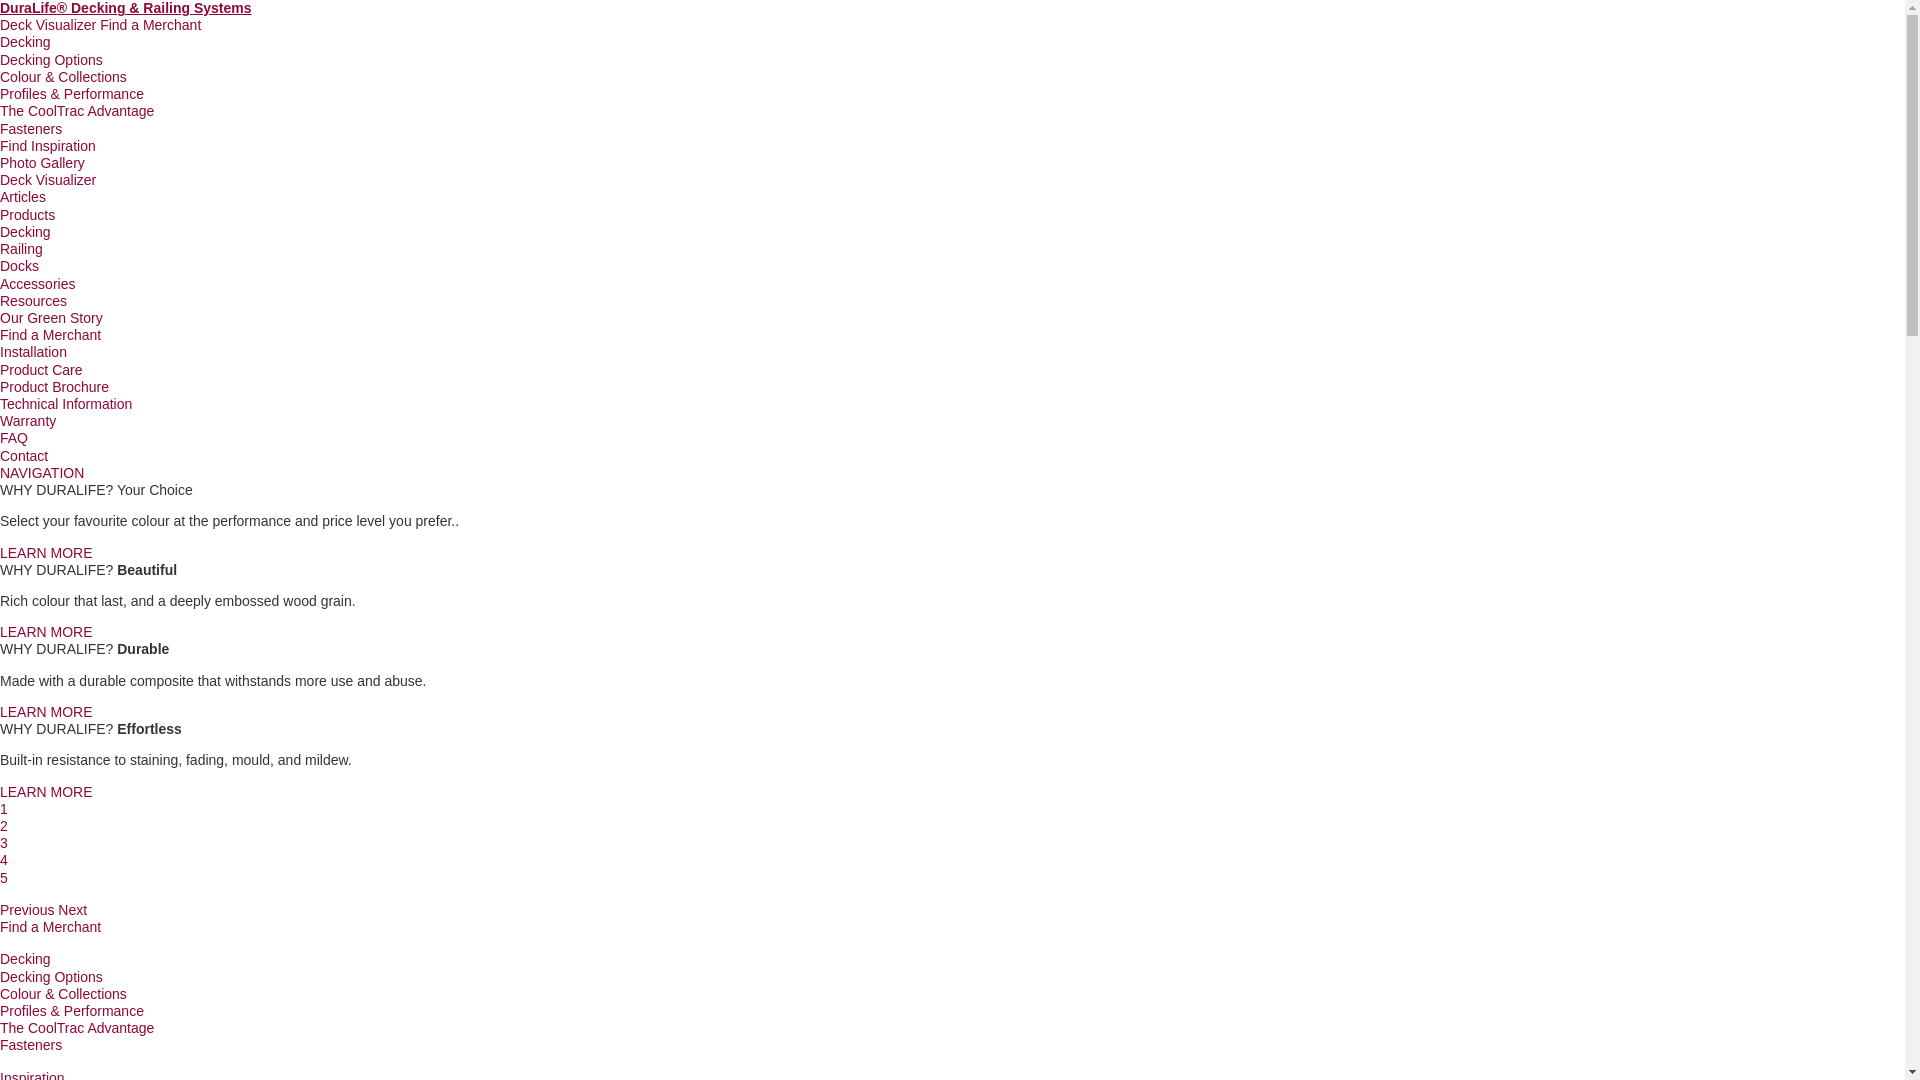 The height and width of the screenshot is (1080, 1920). What do you see at coordinates (150, 25) in the screenshot?
I see `Find a Merchant` at bounding box center [150, 25].